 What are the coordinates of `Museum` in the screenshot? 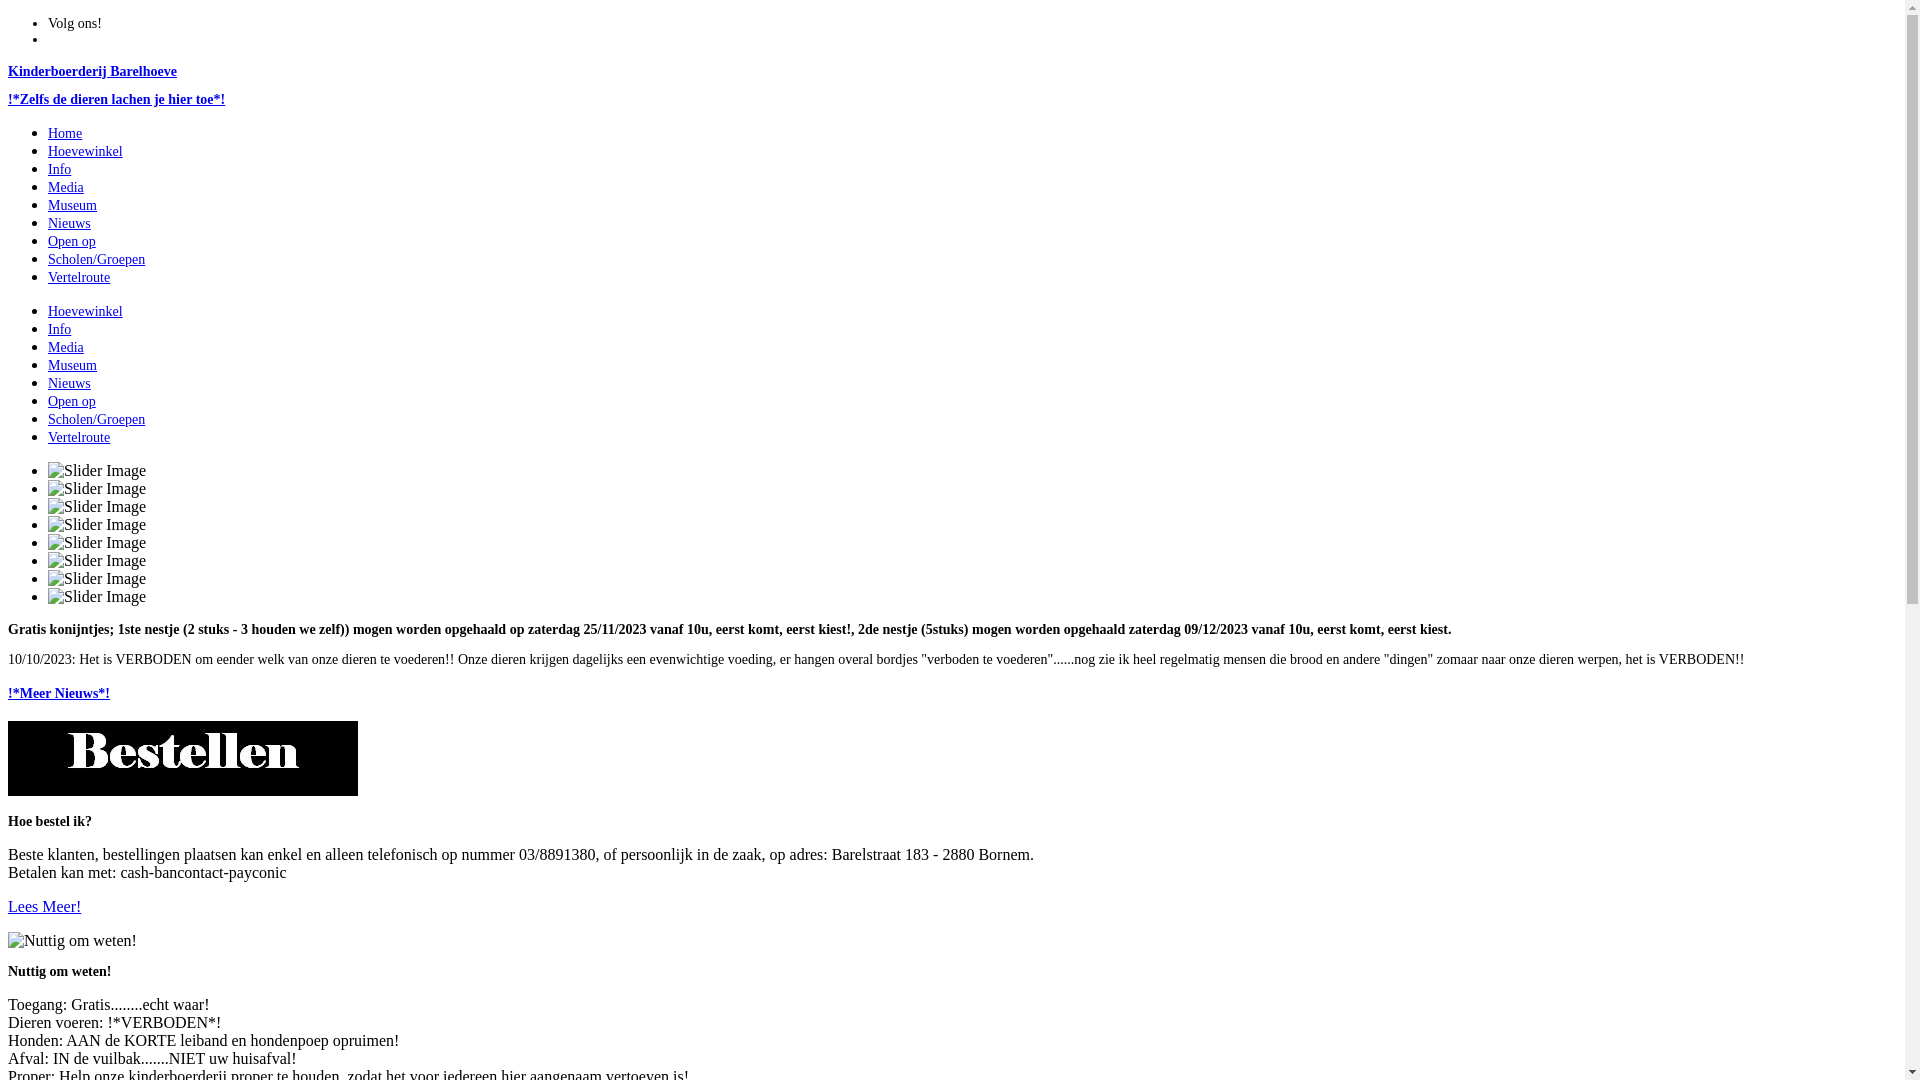 It's located at (72, 366).